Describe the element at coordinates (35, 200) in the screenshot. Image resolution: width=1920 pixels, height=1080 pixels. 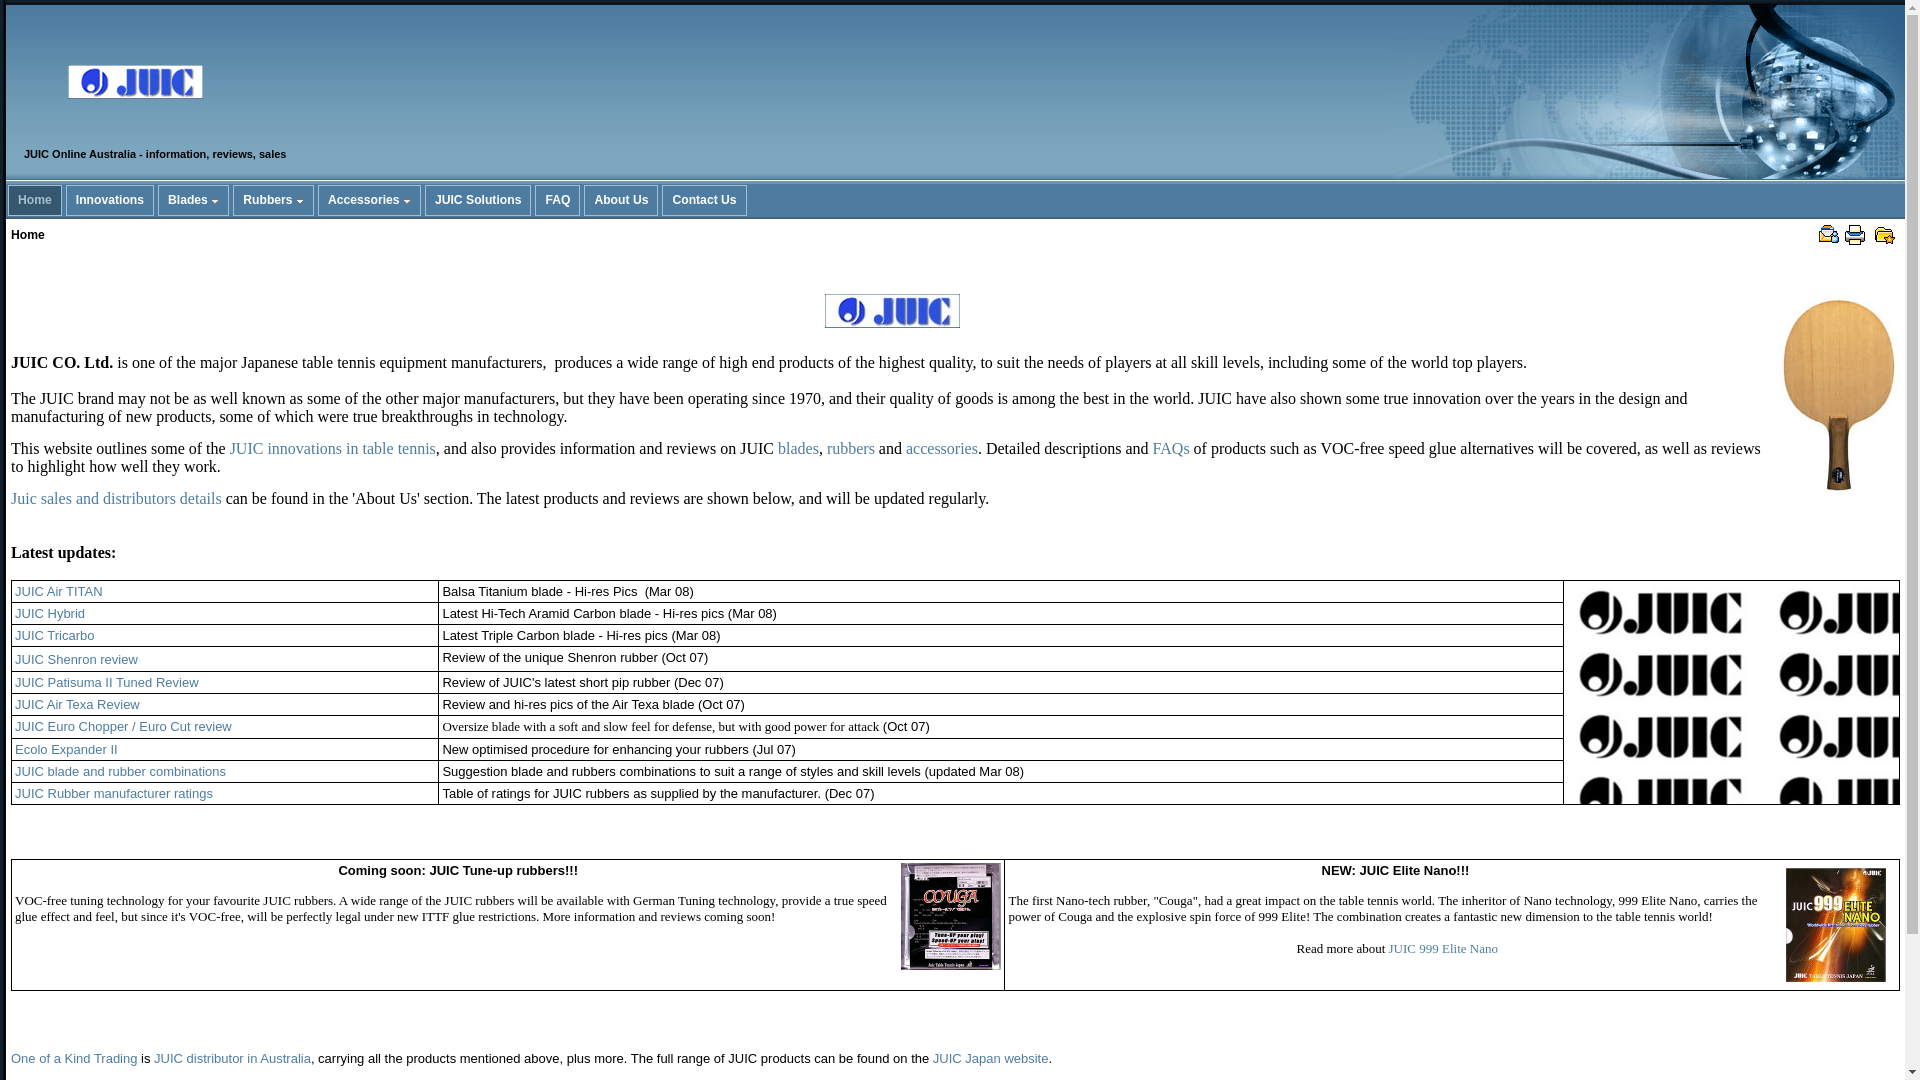
I see `Home` at that location.